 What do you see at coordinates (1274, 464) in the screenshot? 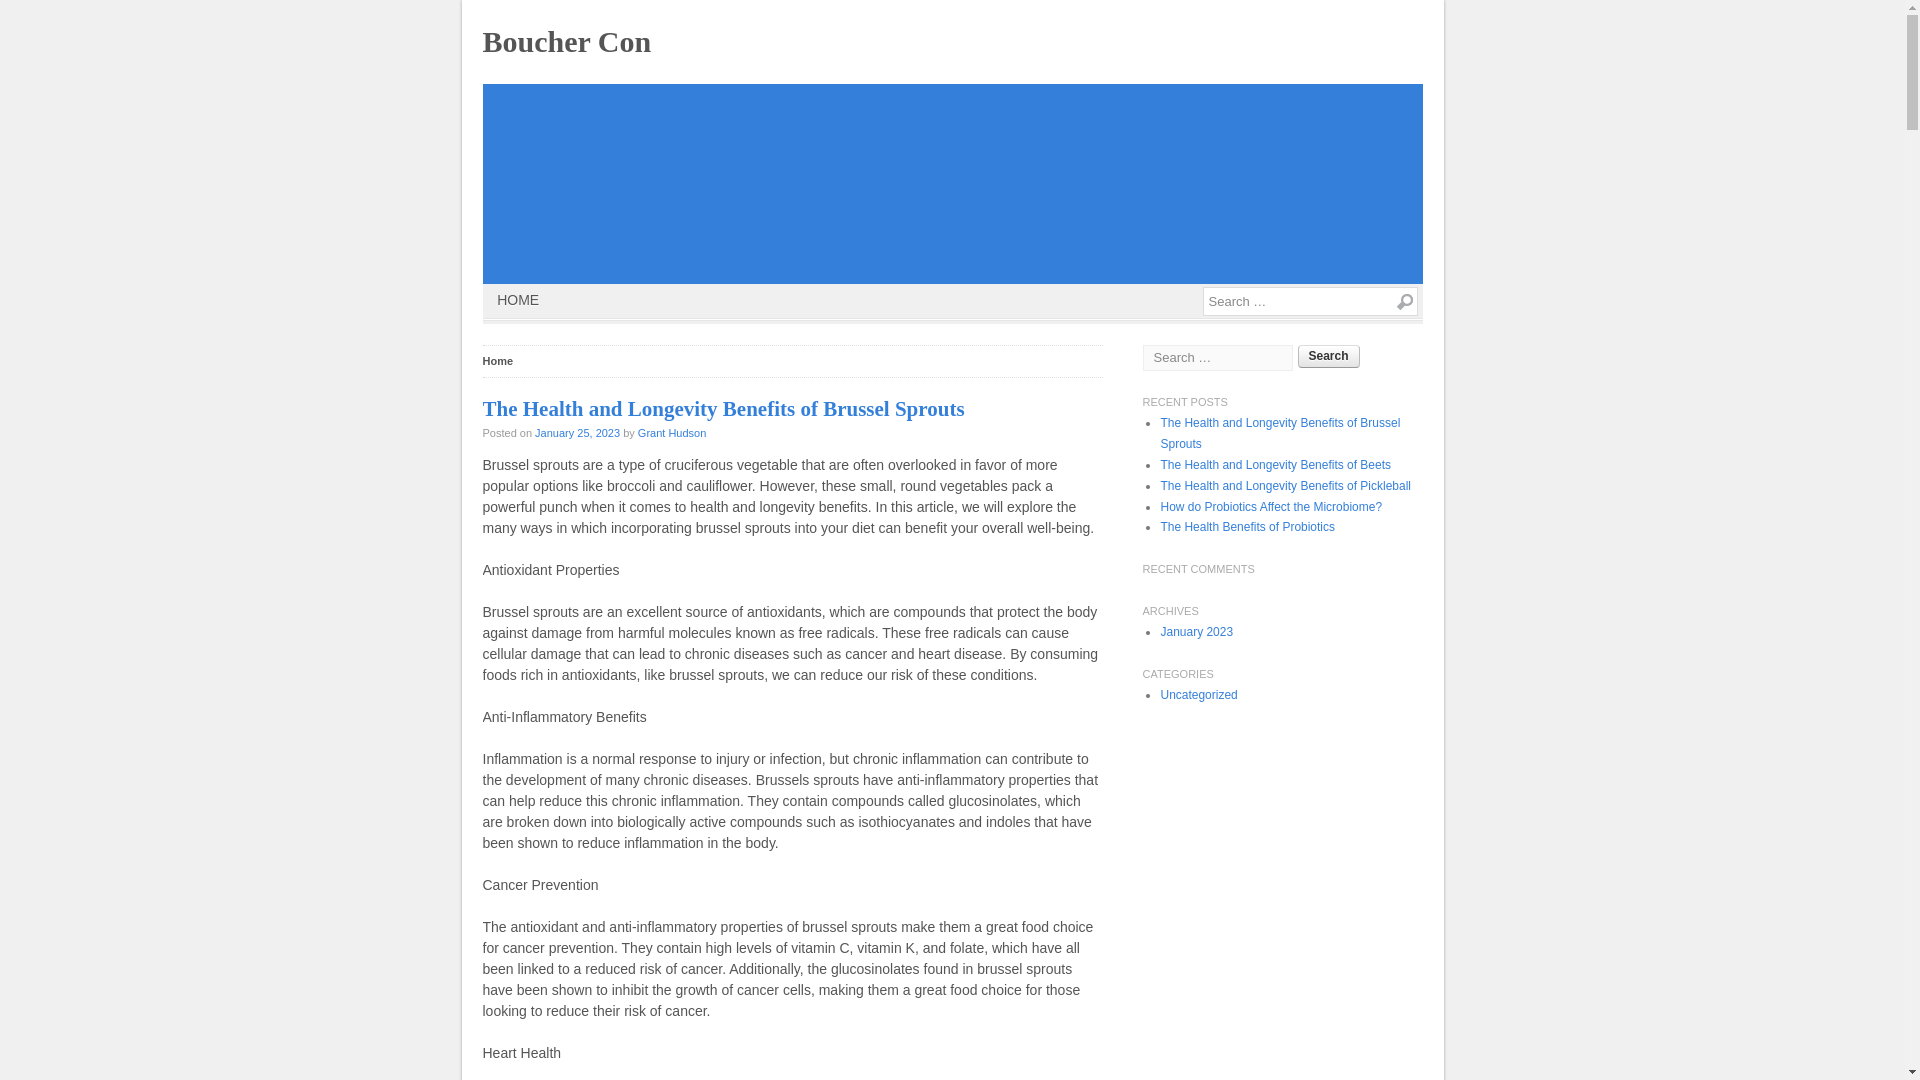
I see `The Health and Longevity Benefits of Beets` at bounding box center [1274, 464].